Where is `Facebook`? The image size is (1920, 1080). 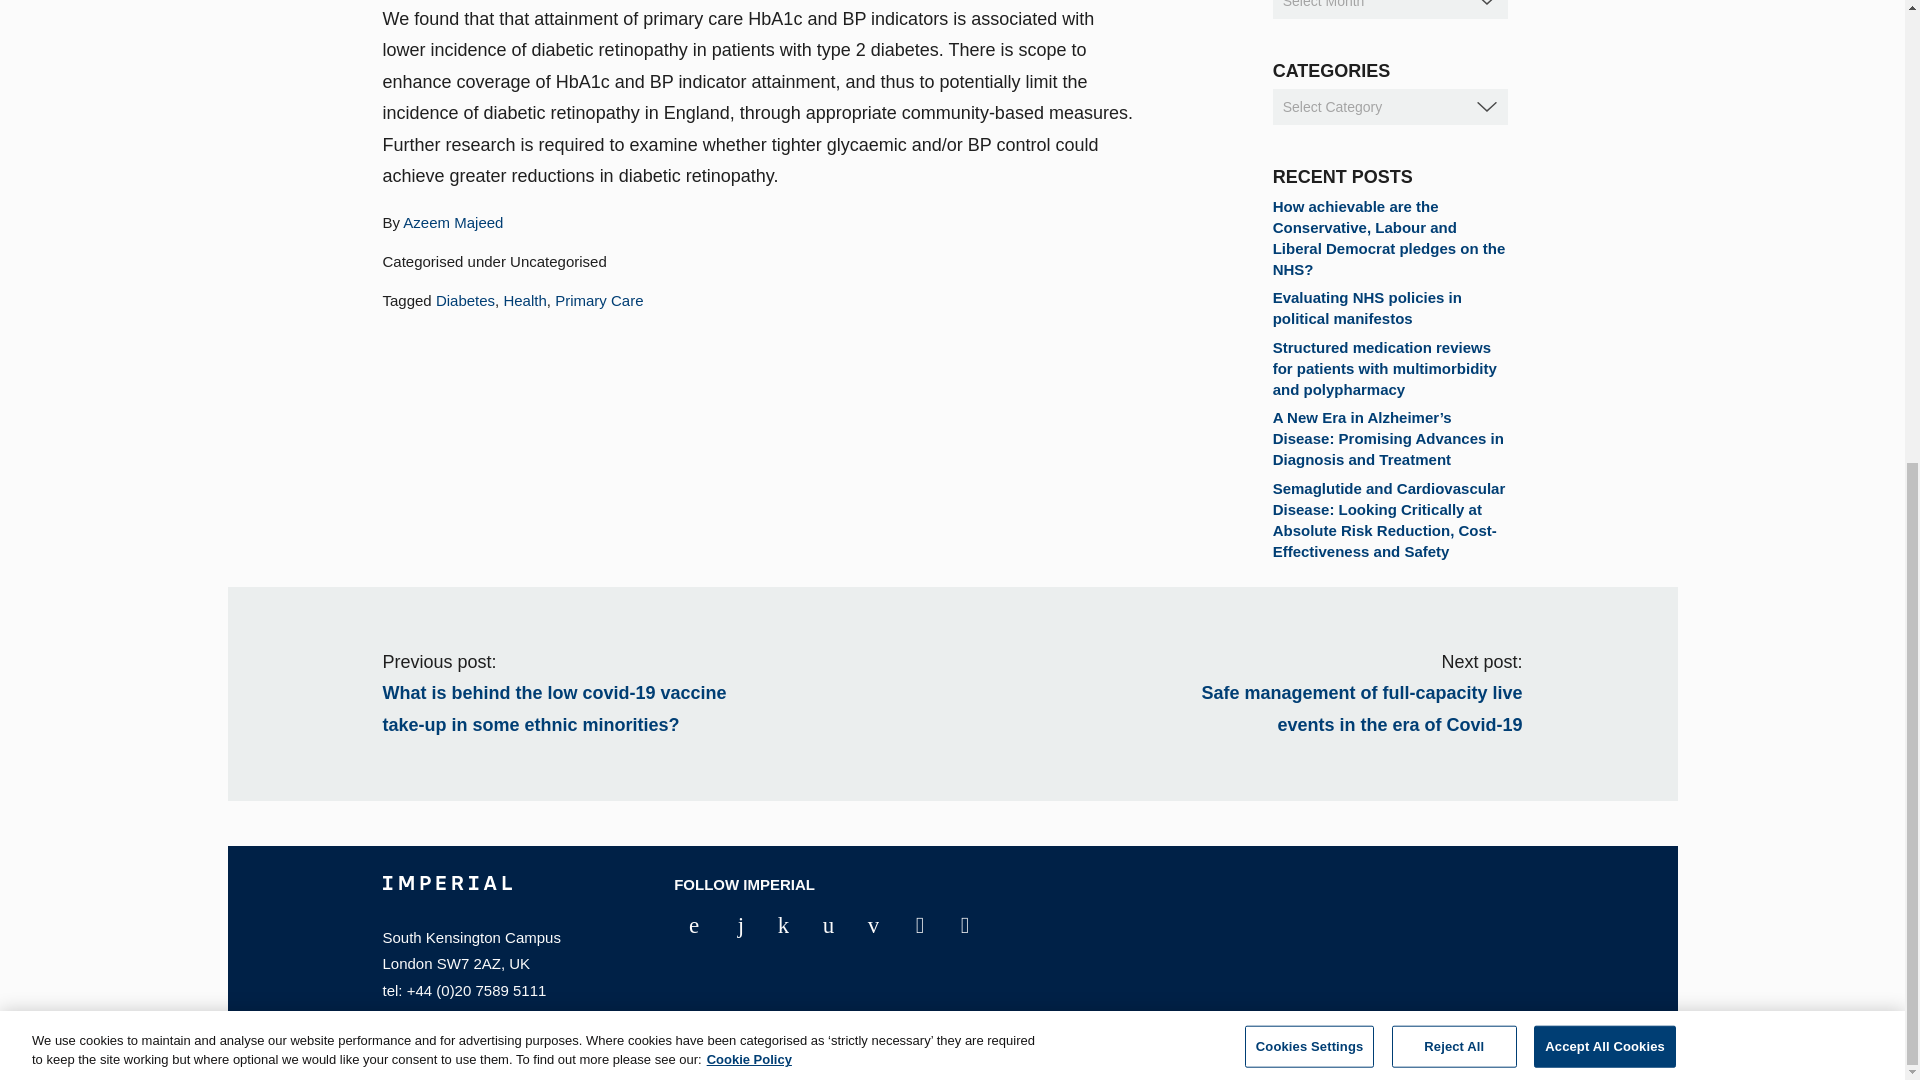
Facebook is located at coordinates (686, 926).